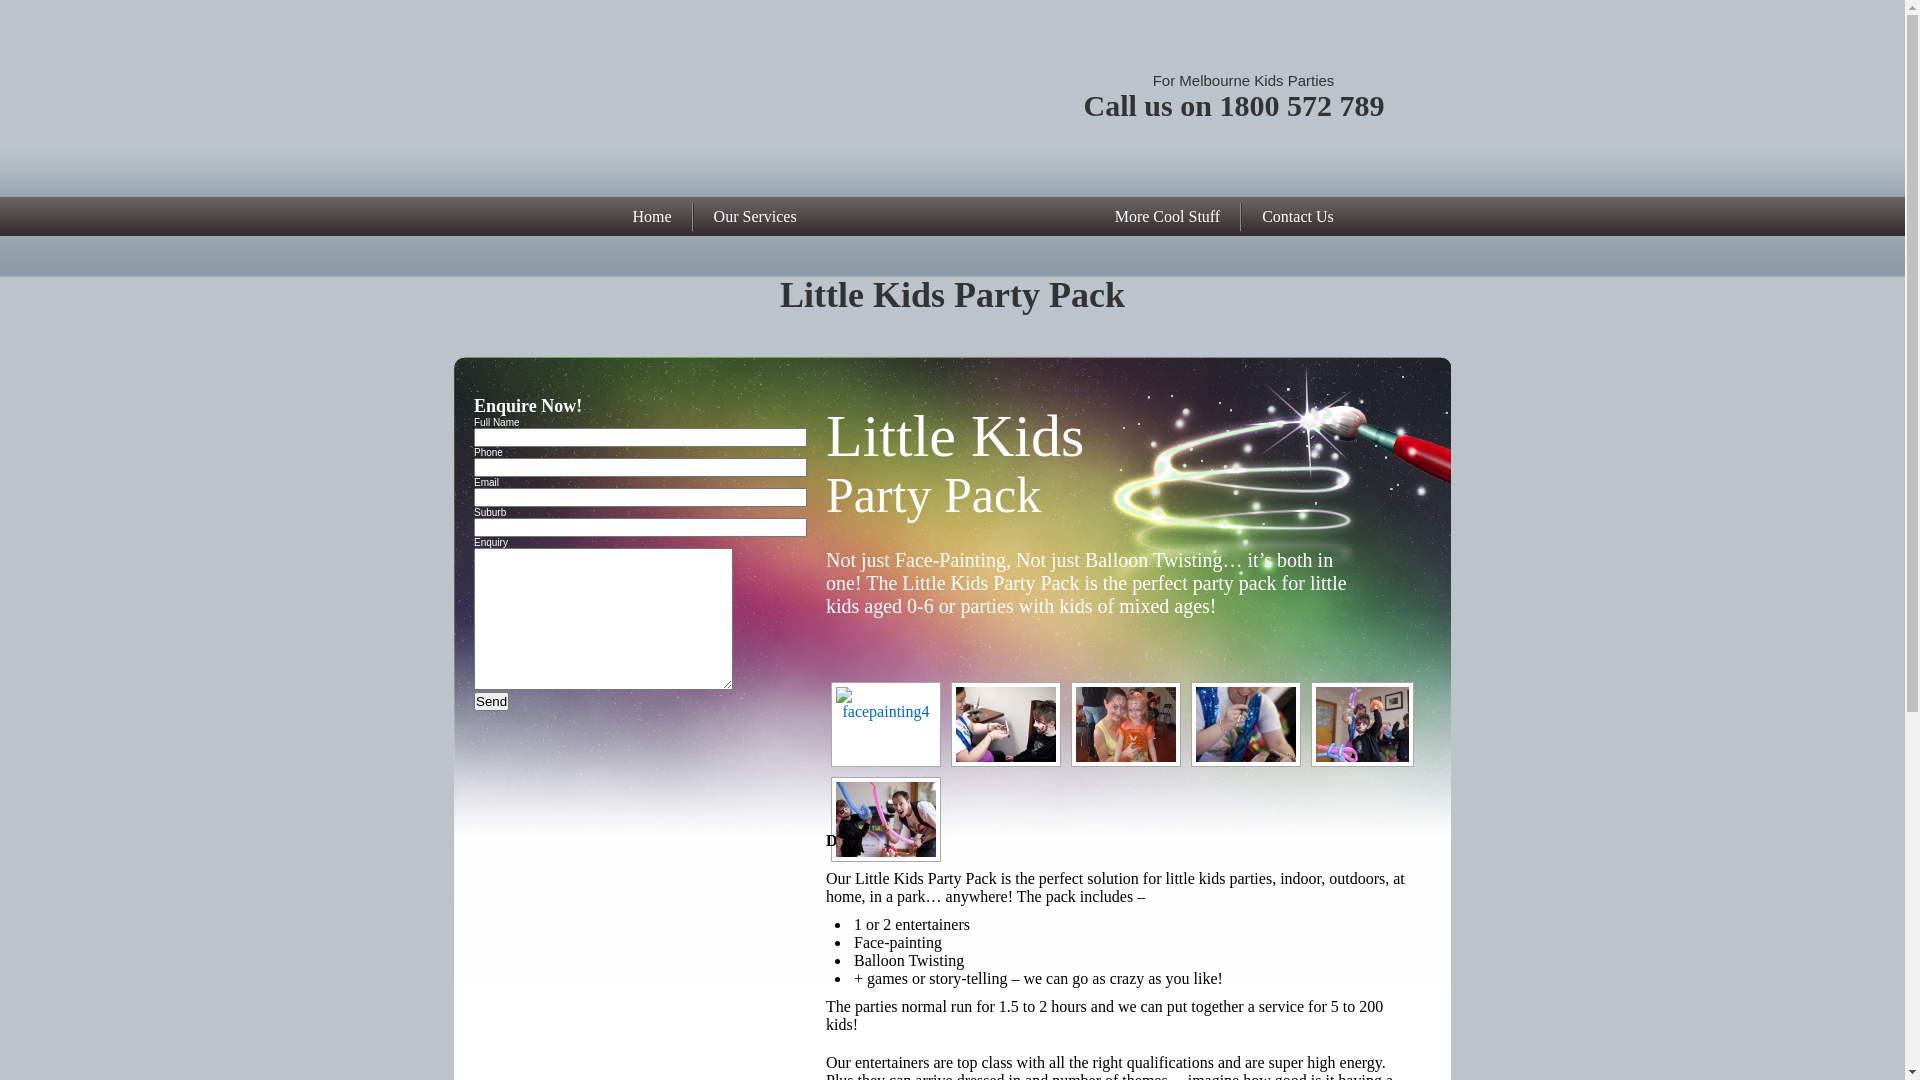 The height and width of the screenshot is (1080, 1920). I want to click on balloons_or_disco, so click(1362, 724).